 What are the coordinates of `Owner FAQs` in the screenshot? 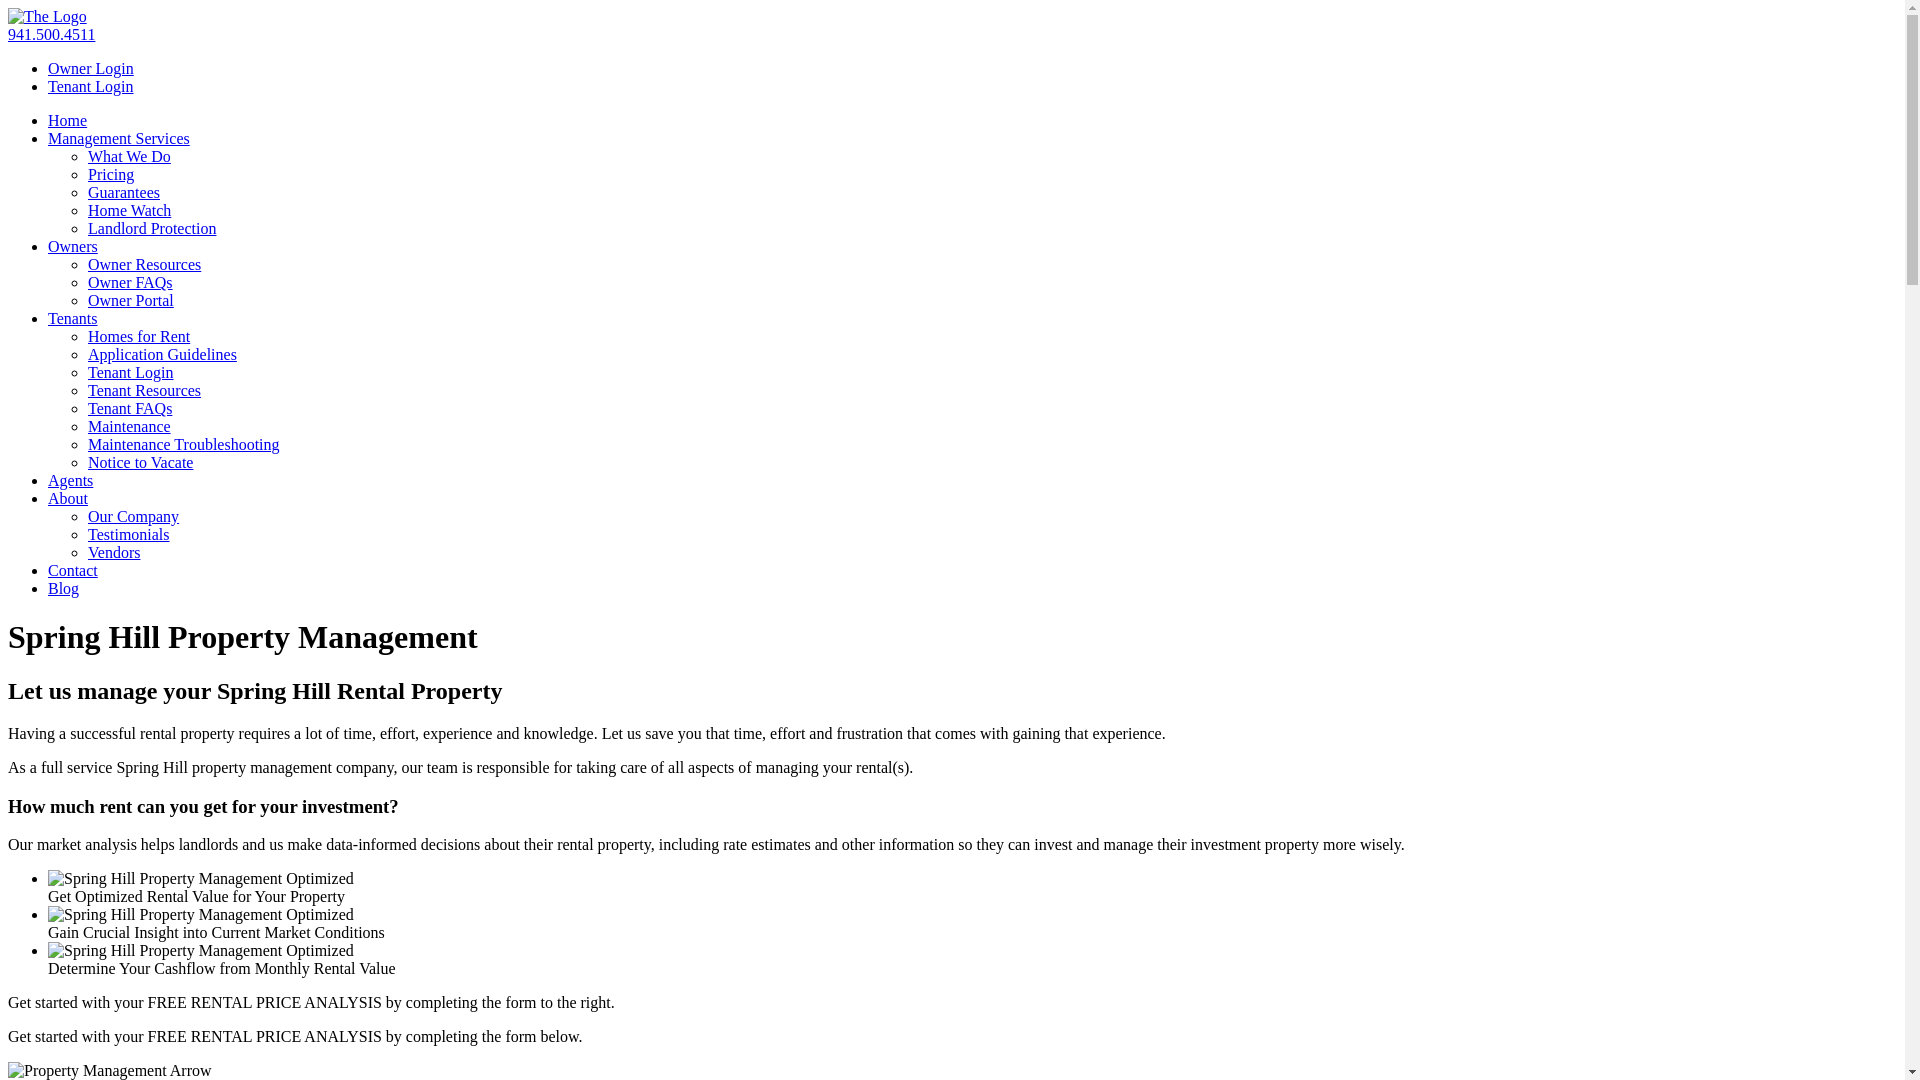 It's located at (130, 282).